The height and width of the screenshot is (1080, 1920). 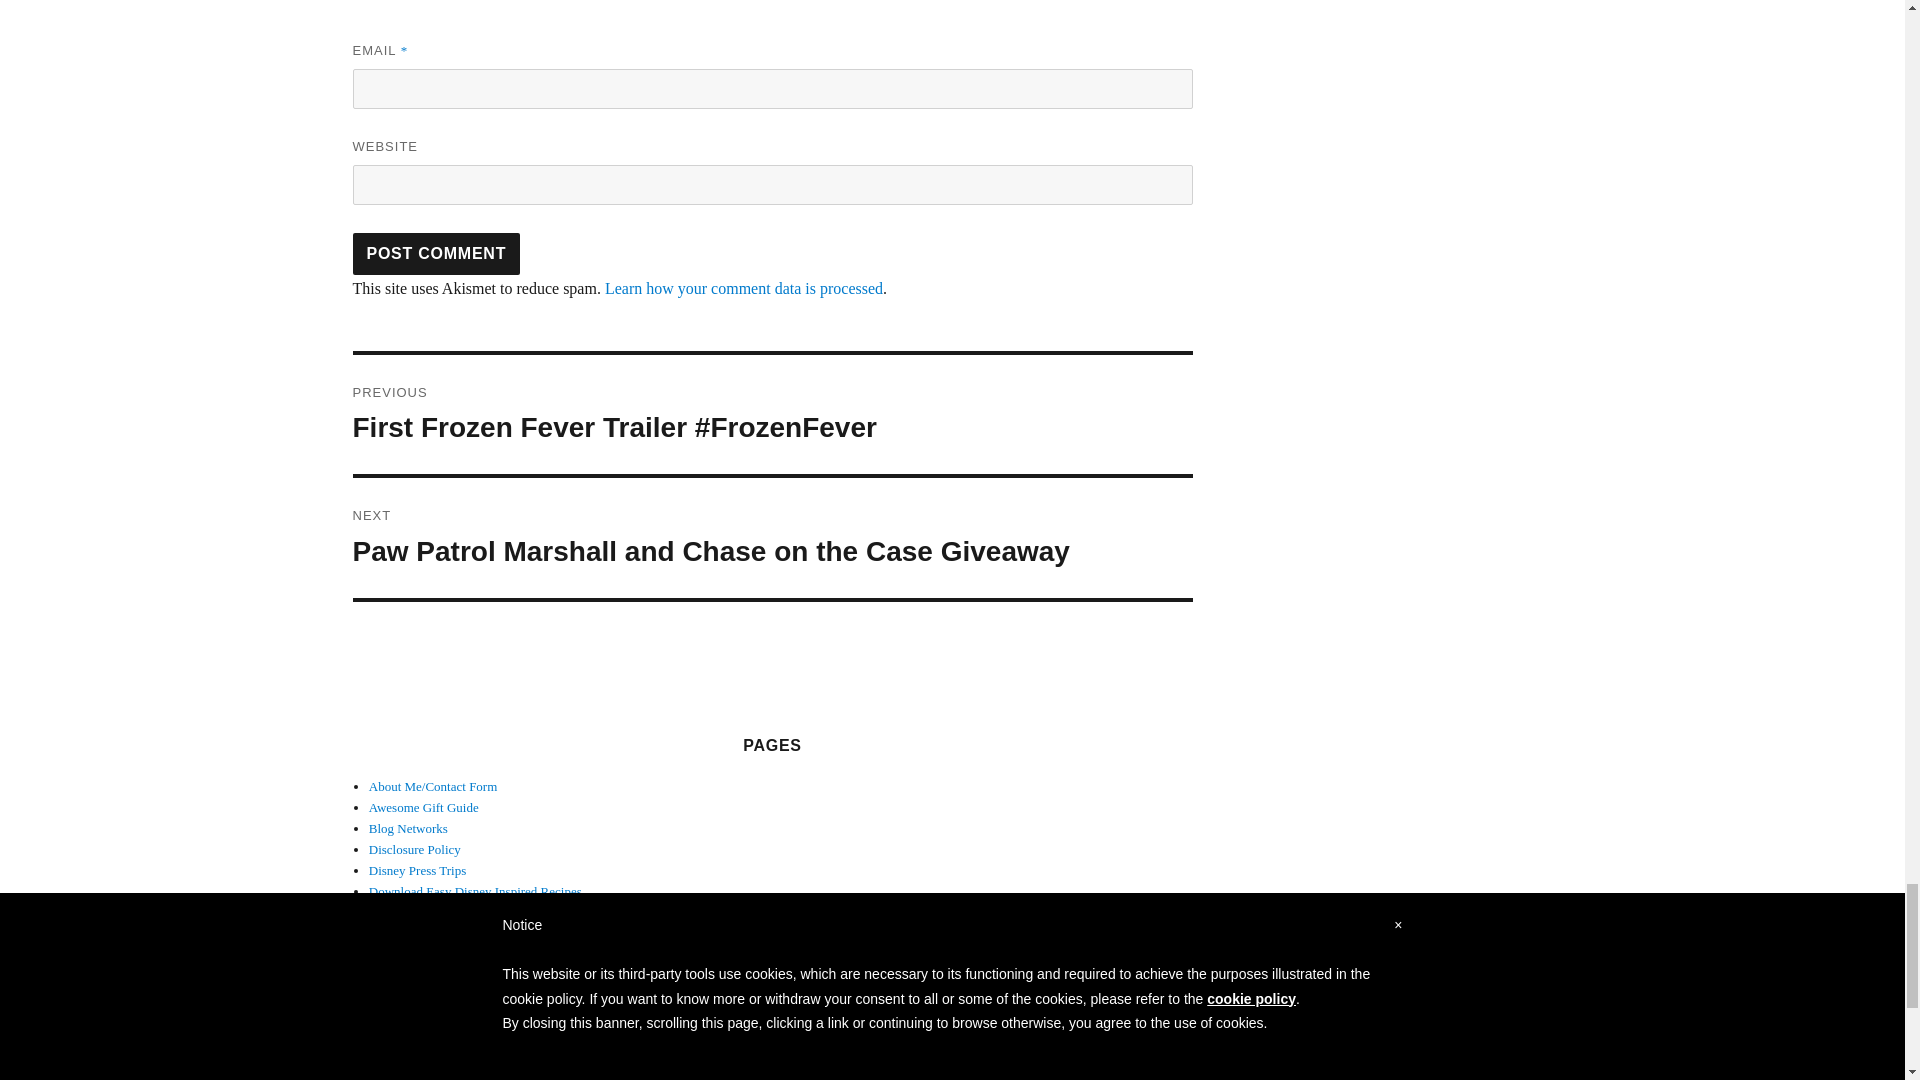 I want to click on Blog Networks, so click(x=408, y=828).